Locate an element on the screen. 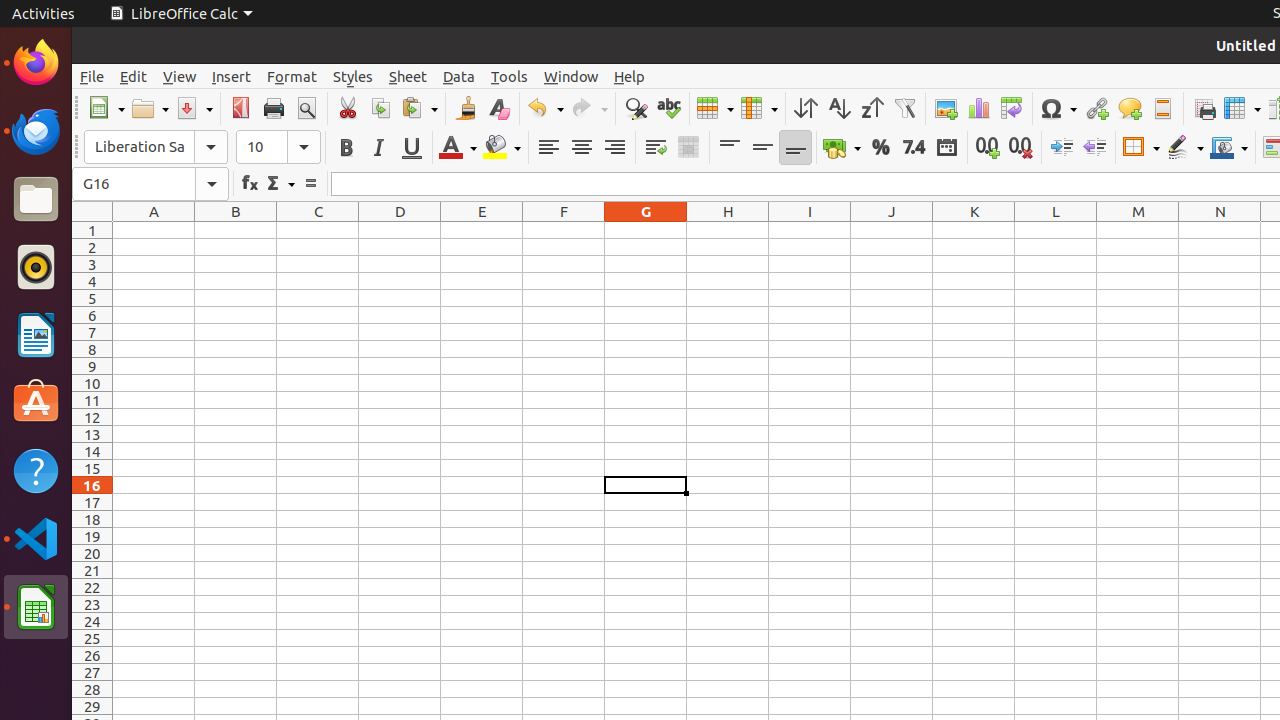 This screenshot has width=1280, height=720. Sort Descending is located at coordinates (872, 108).